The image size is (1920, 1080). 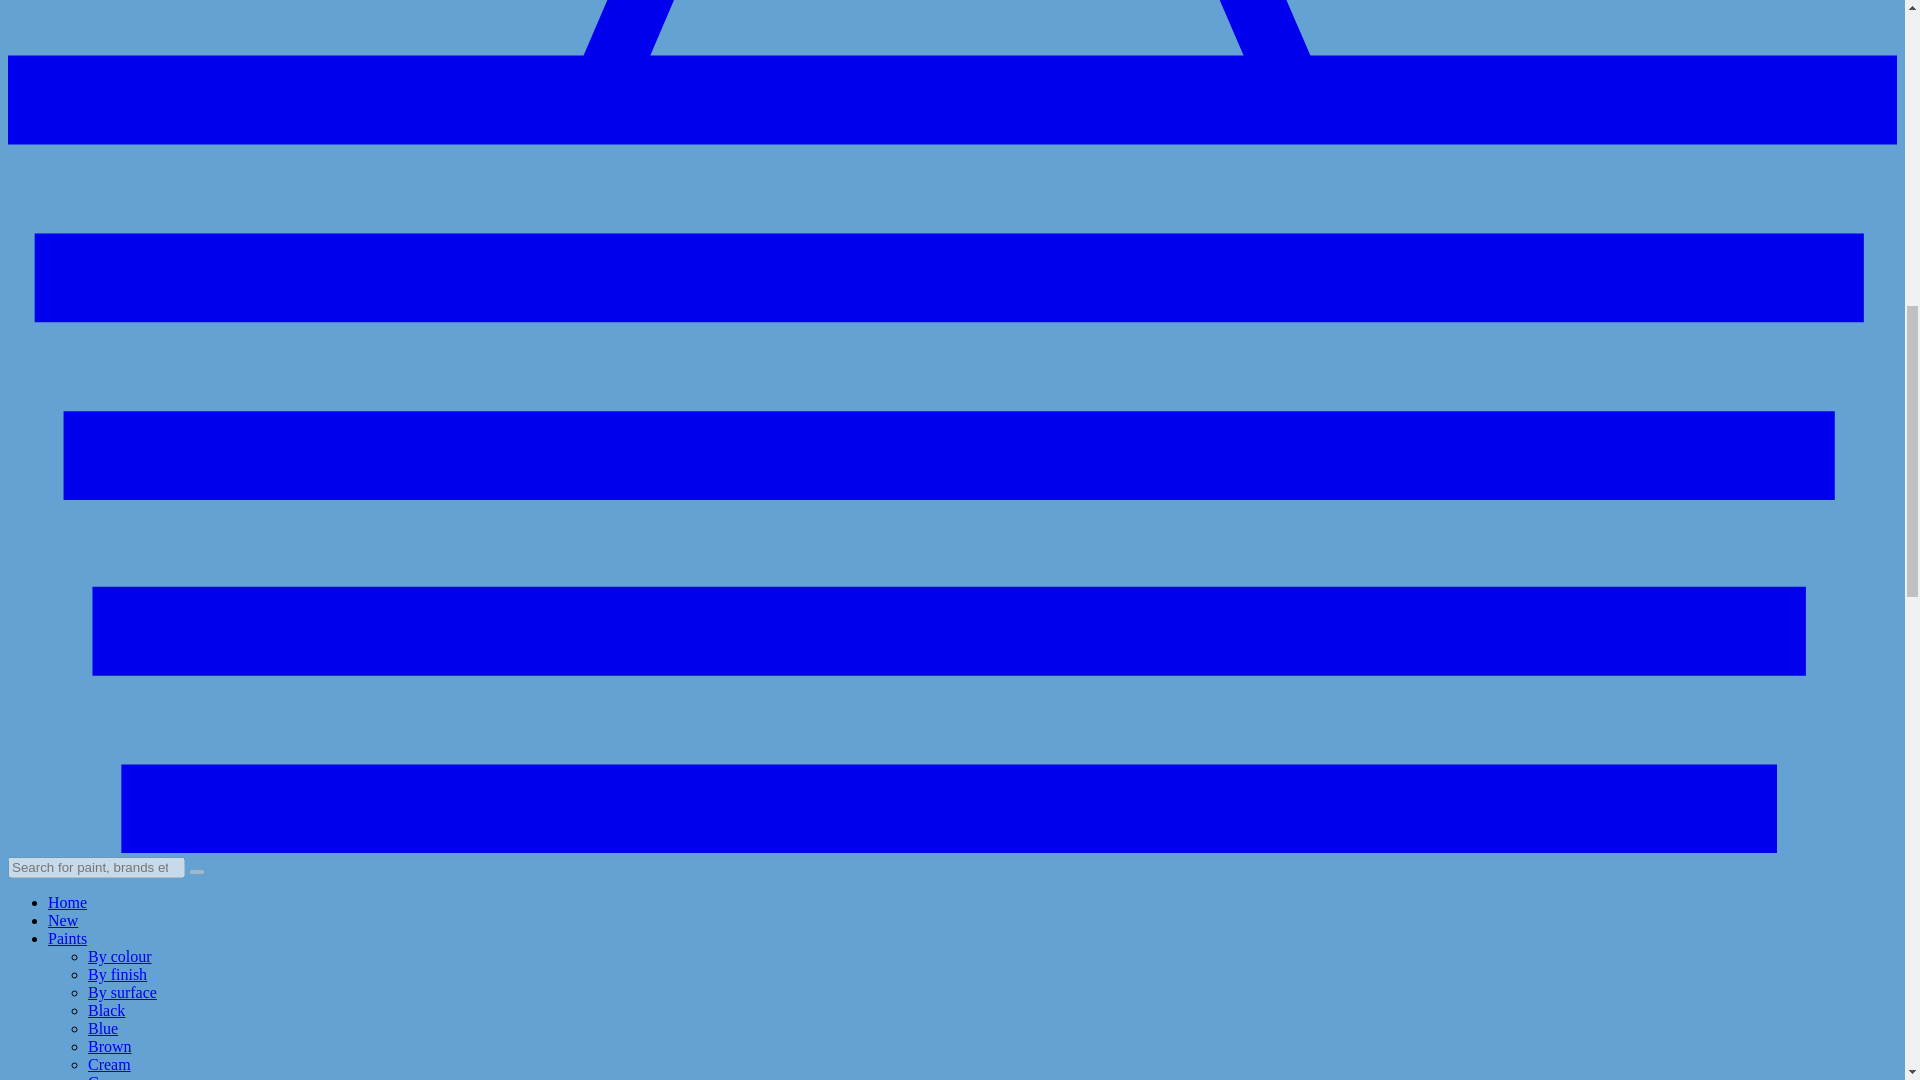 I want to click on Home, so click(x=67, y=902).